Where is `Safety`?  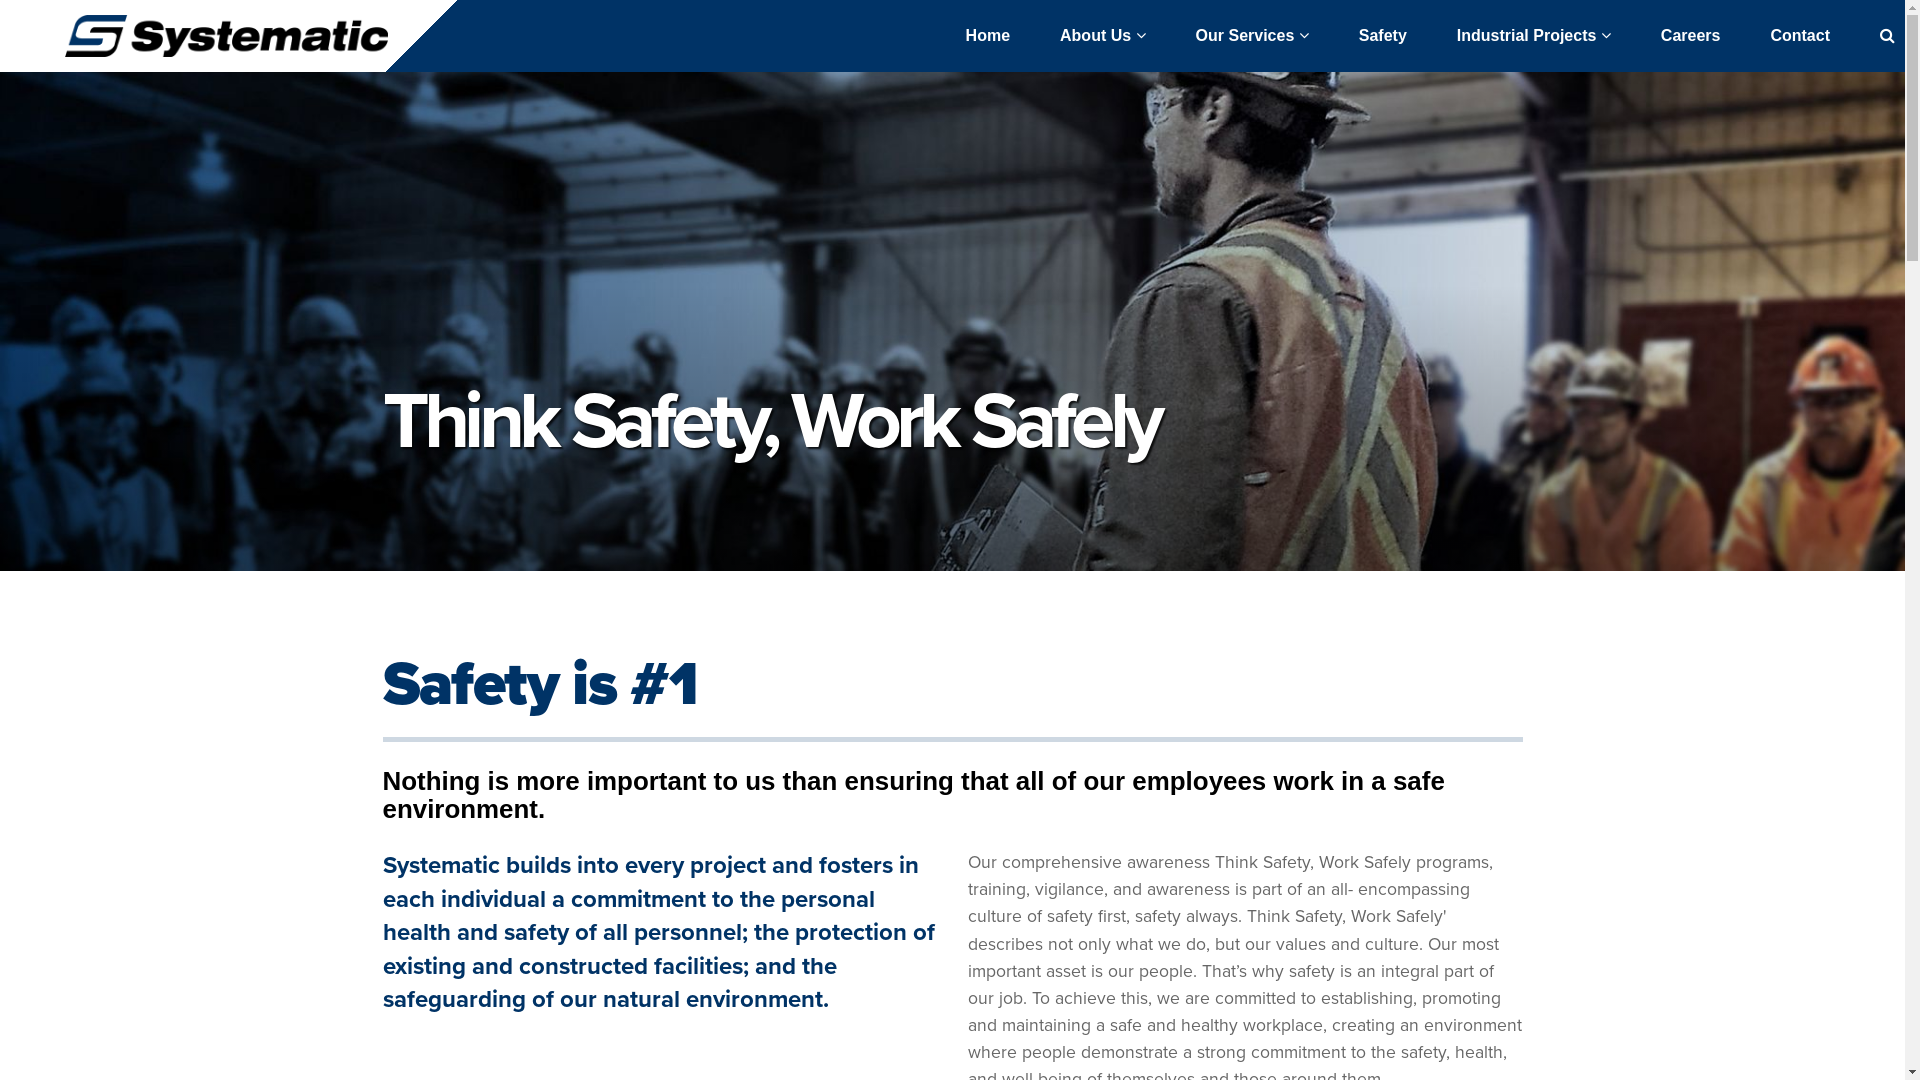
Safety is located at coordinates (1383, 36).